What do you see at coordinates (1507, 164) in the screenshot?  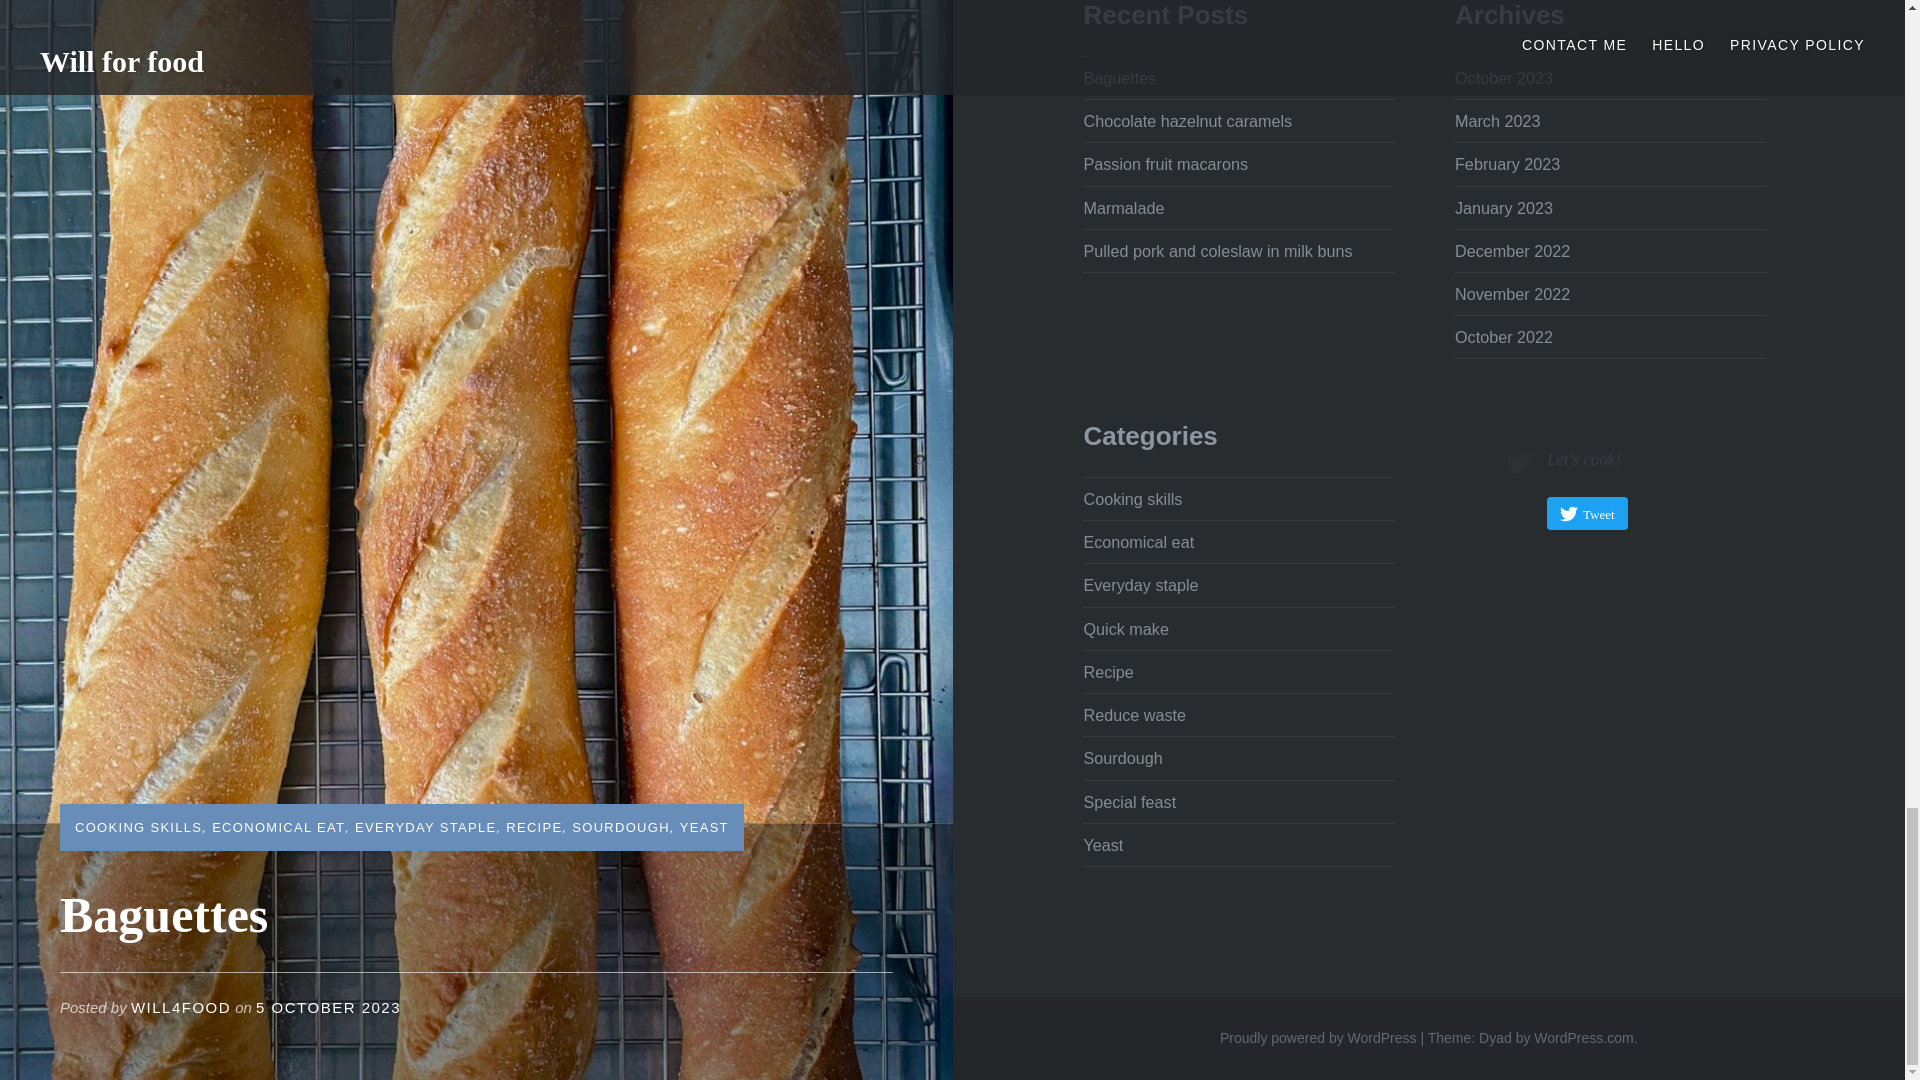 I see `February 2023` at bounding box center [1507, 164].